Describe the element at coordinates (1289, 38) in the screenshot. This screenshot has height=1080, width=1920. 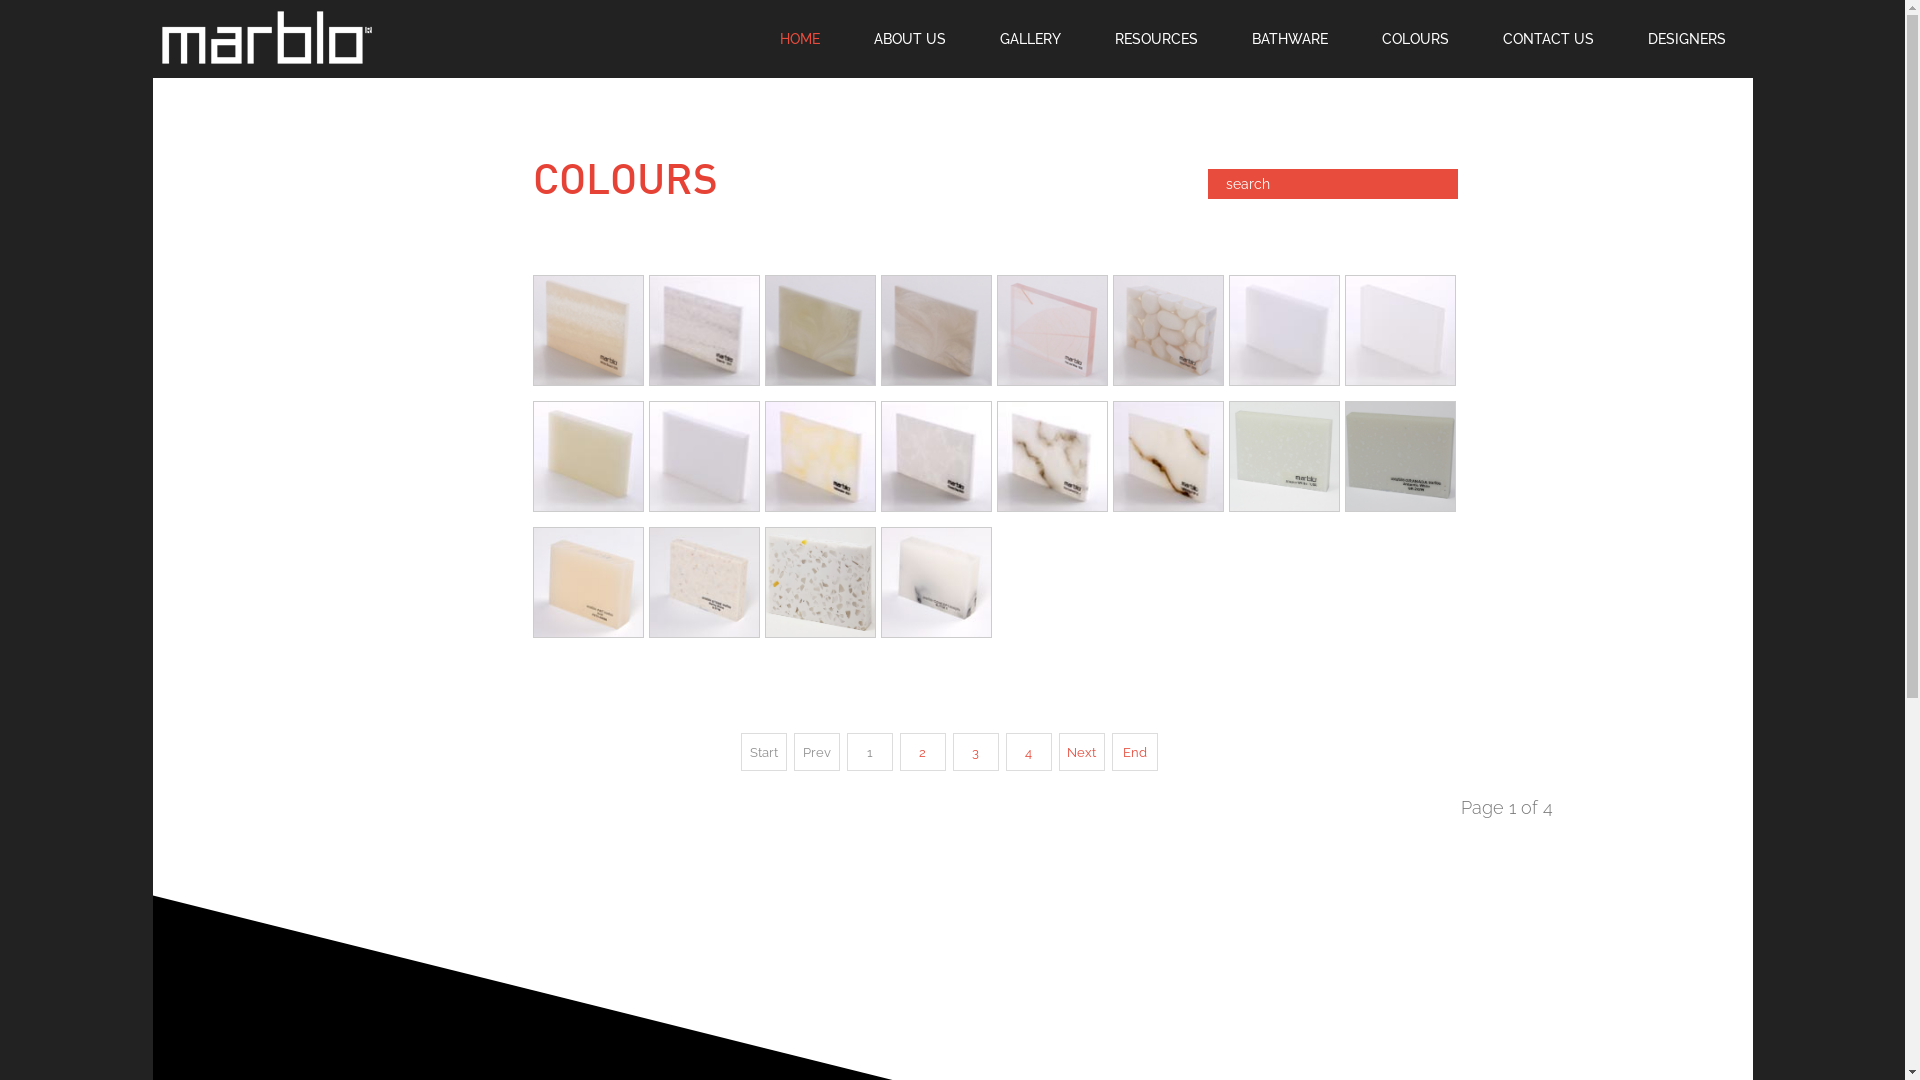
I see `BATHWARE` at that location.